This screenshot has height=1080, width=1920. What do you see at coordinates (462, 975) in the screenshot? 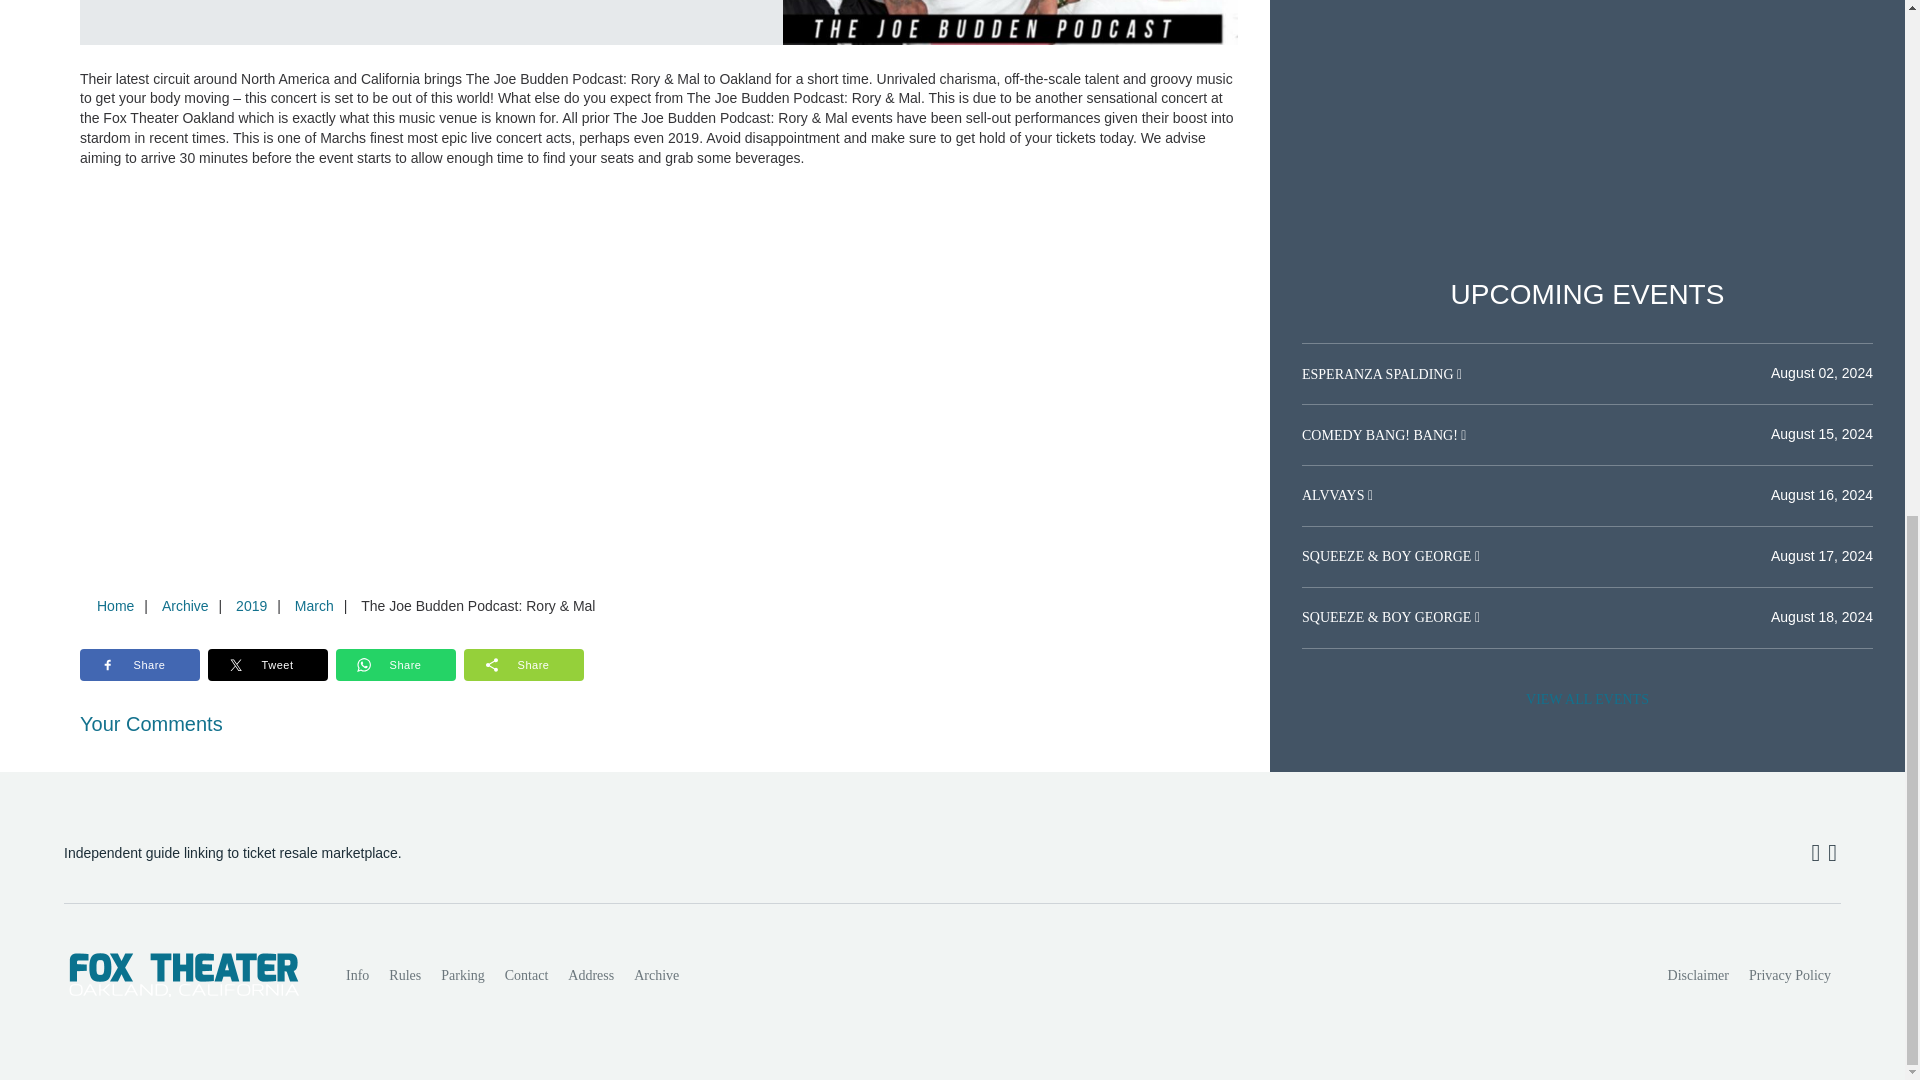
I see `Parking` at bounding box center [462, 975].